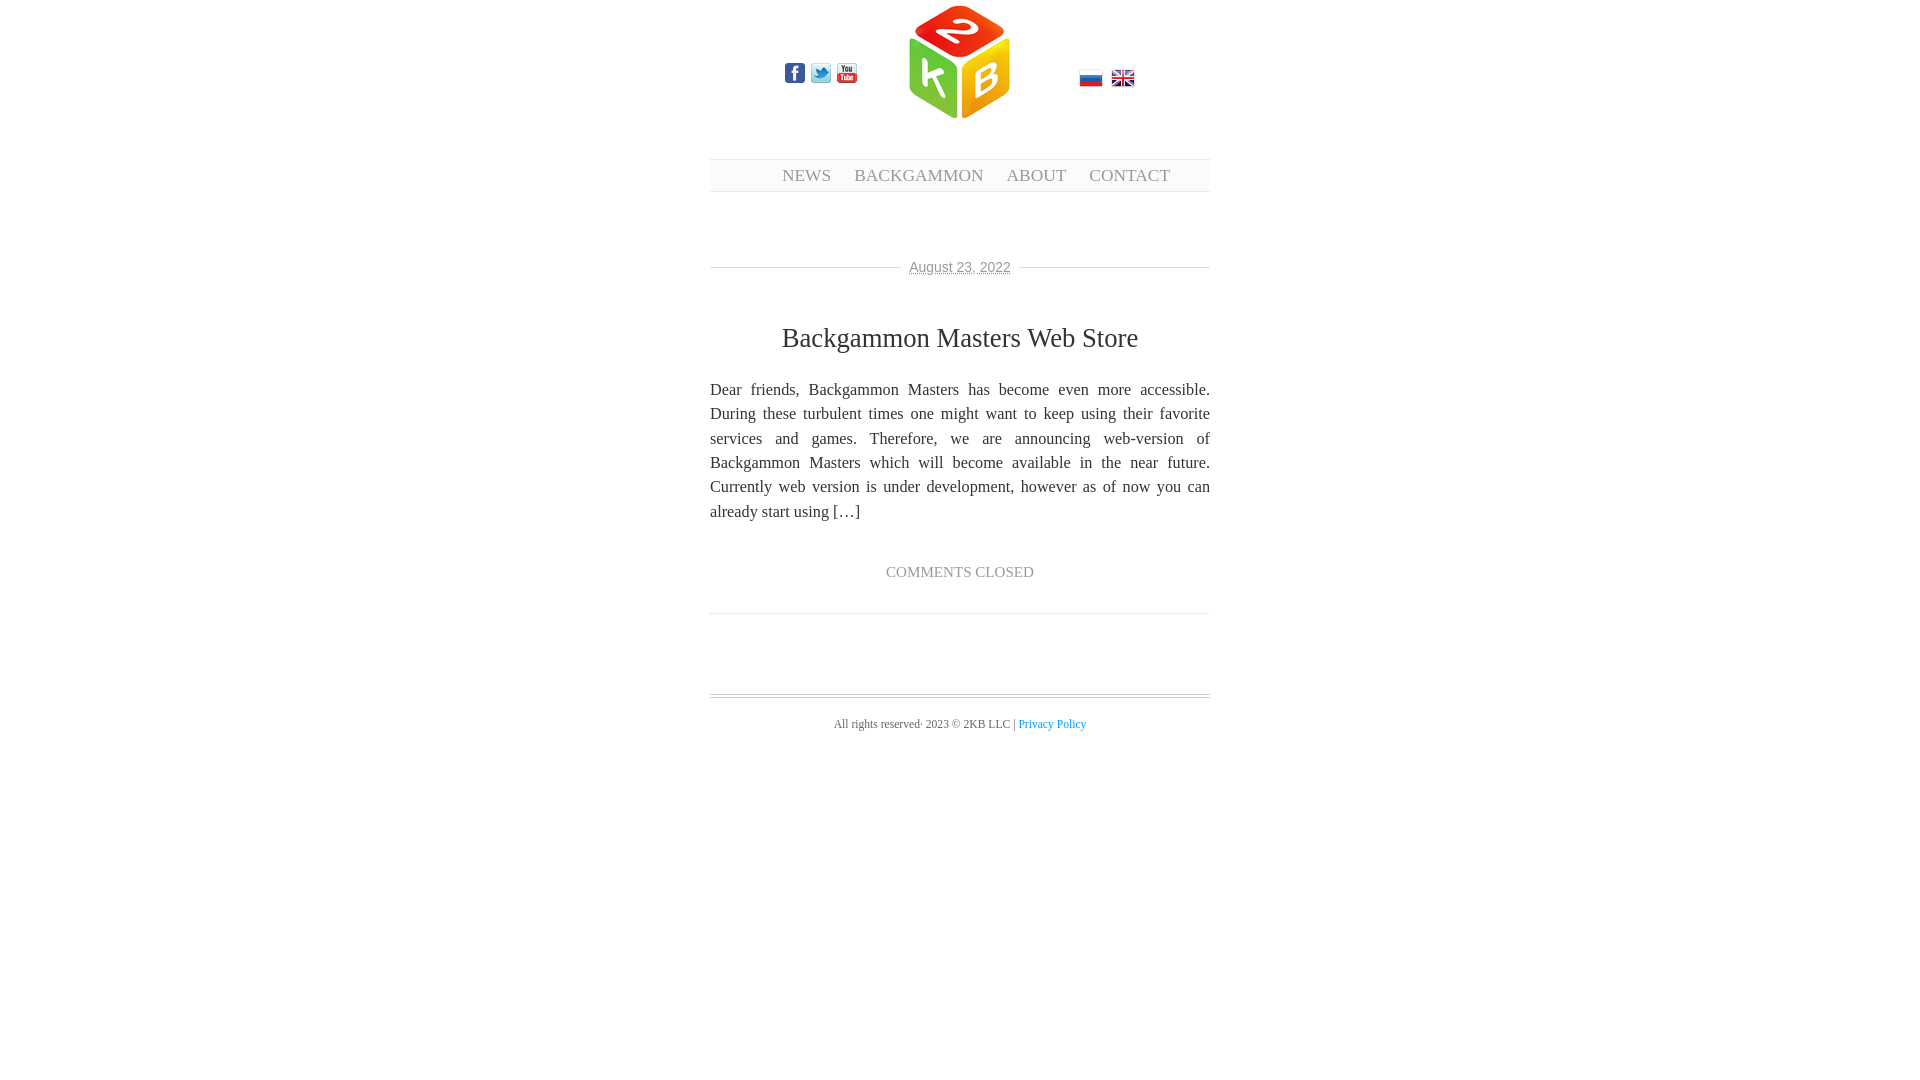  I want to click on Twitter, so click(821, 73).